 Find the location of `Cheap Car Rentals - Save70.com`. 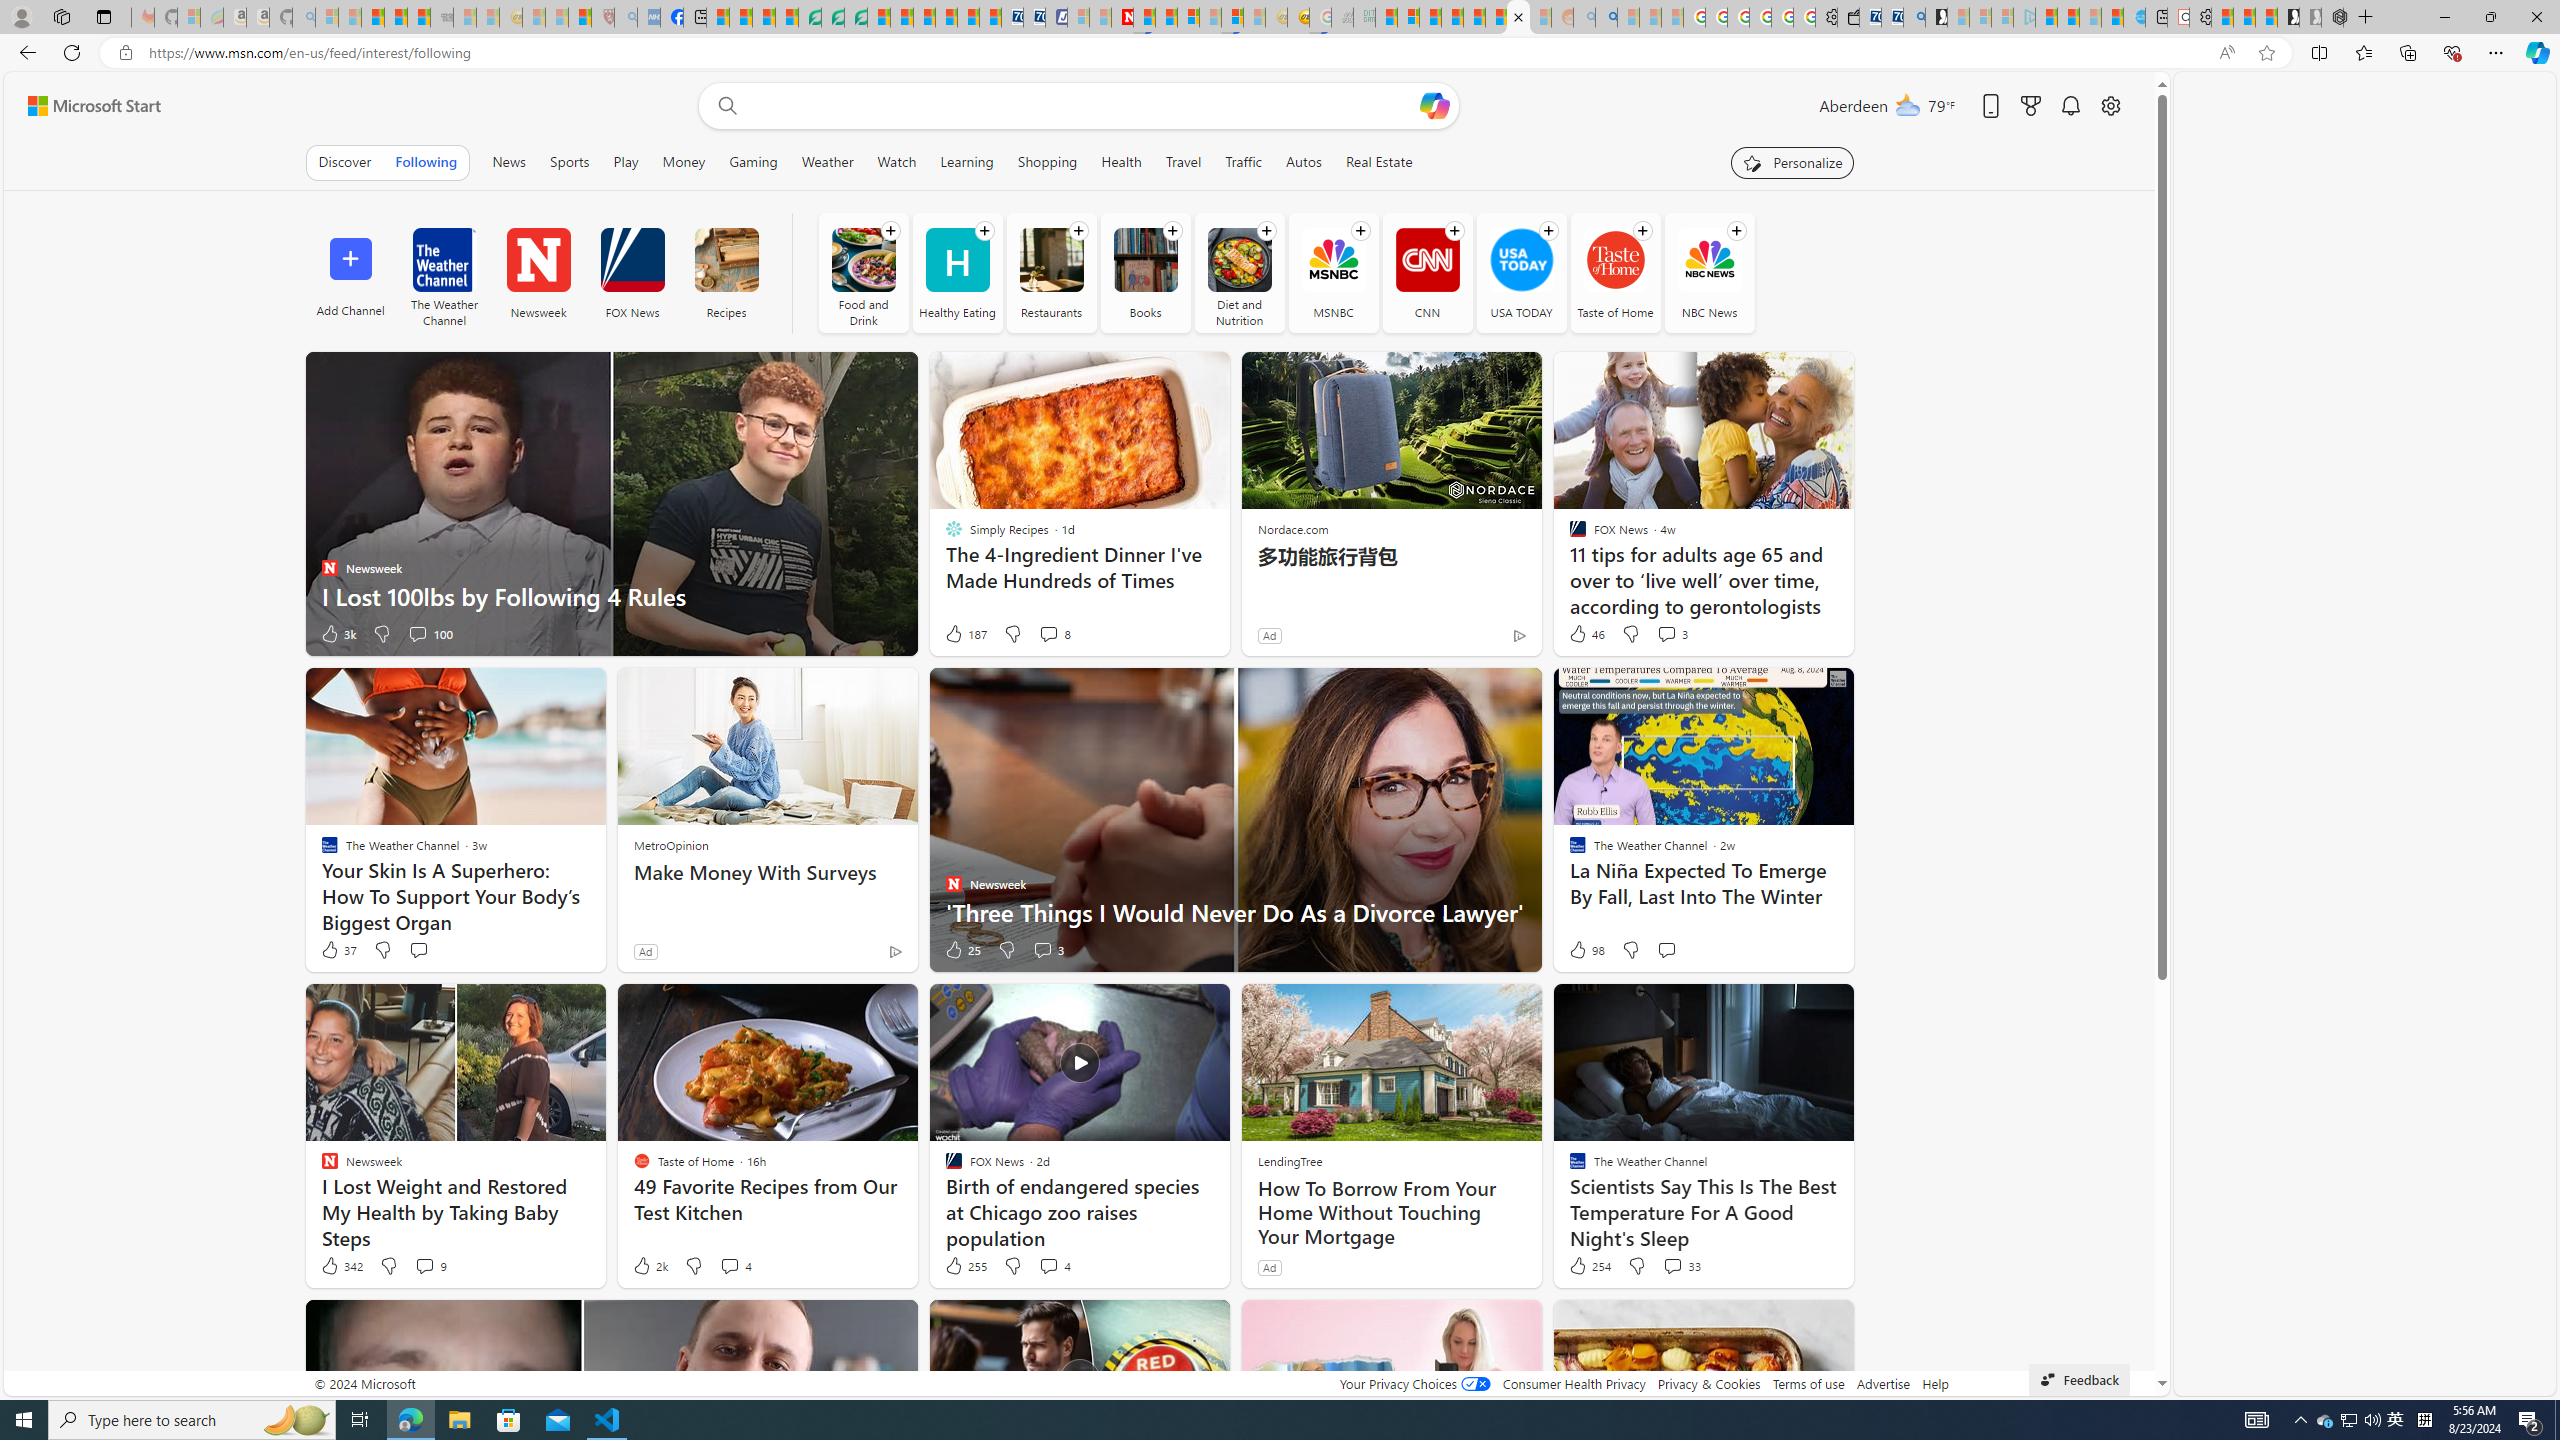

Cheap Car Rentals - Save70.com is located at coordinates (1892, 17).